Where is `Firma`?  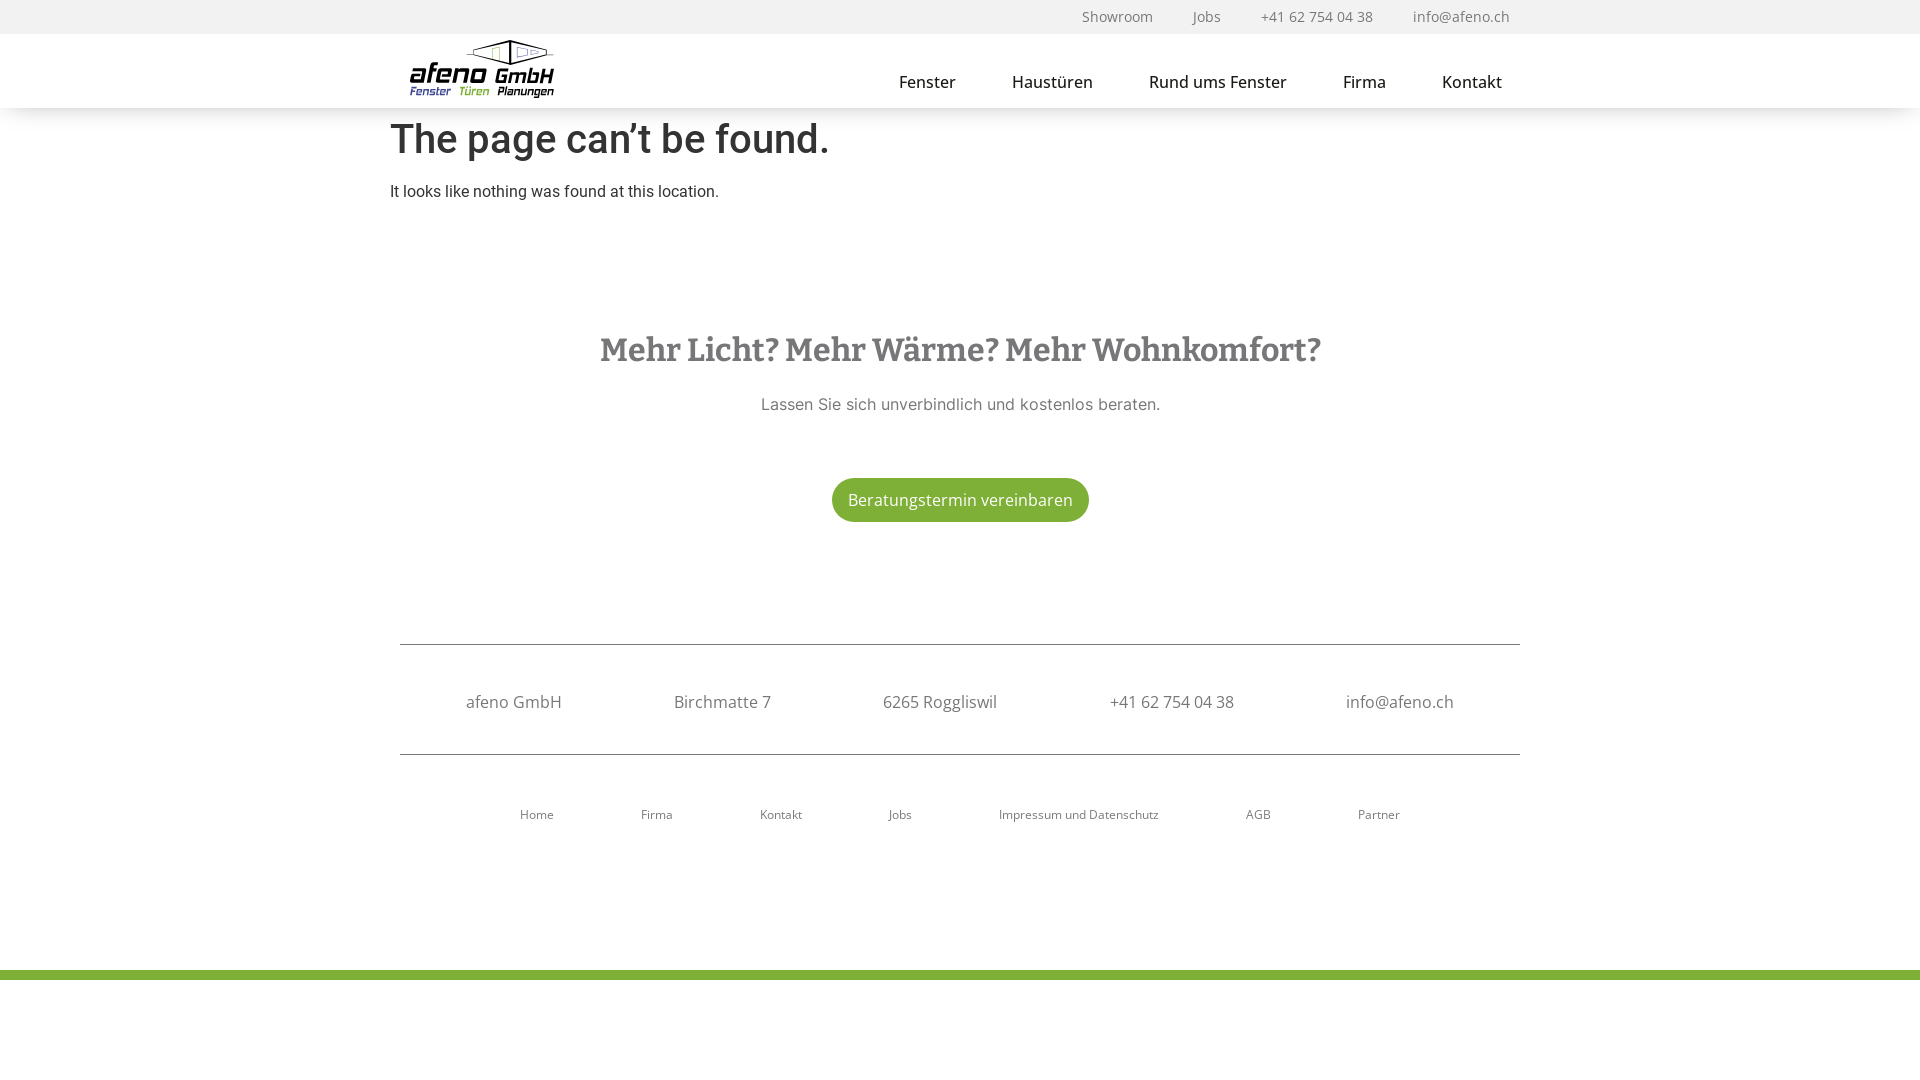
Firma is located at coordinates (657, 815).